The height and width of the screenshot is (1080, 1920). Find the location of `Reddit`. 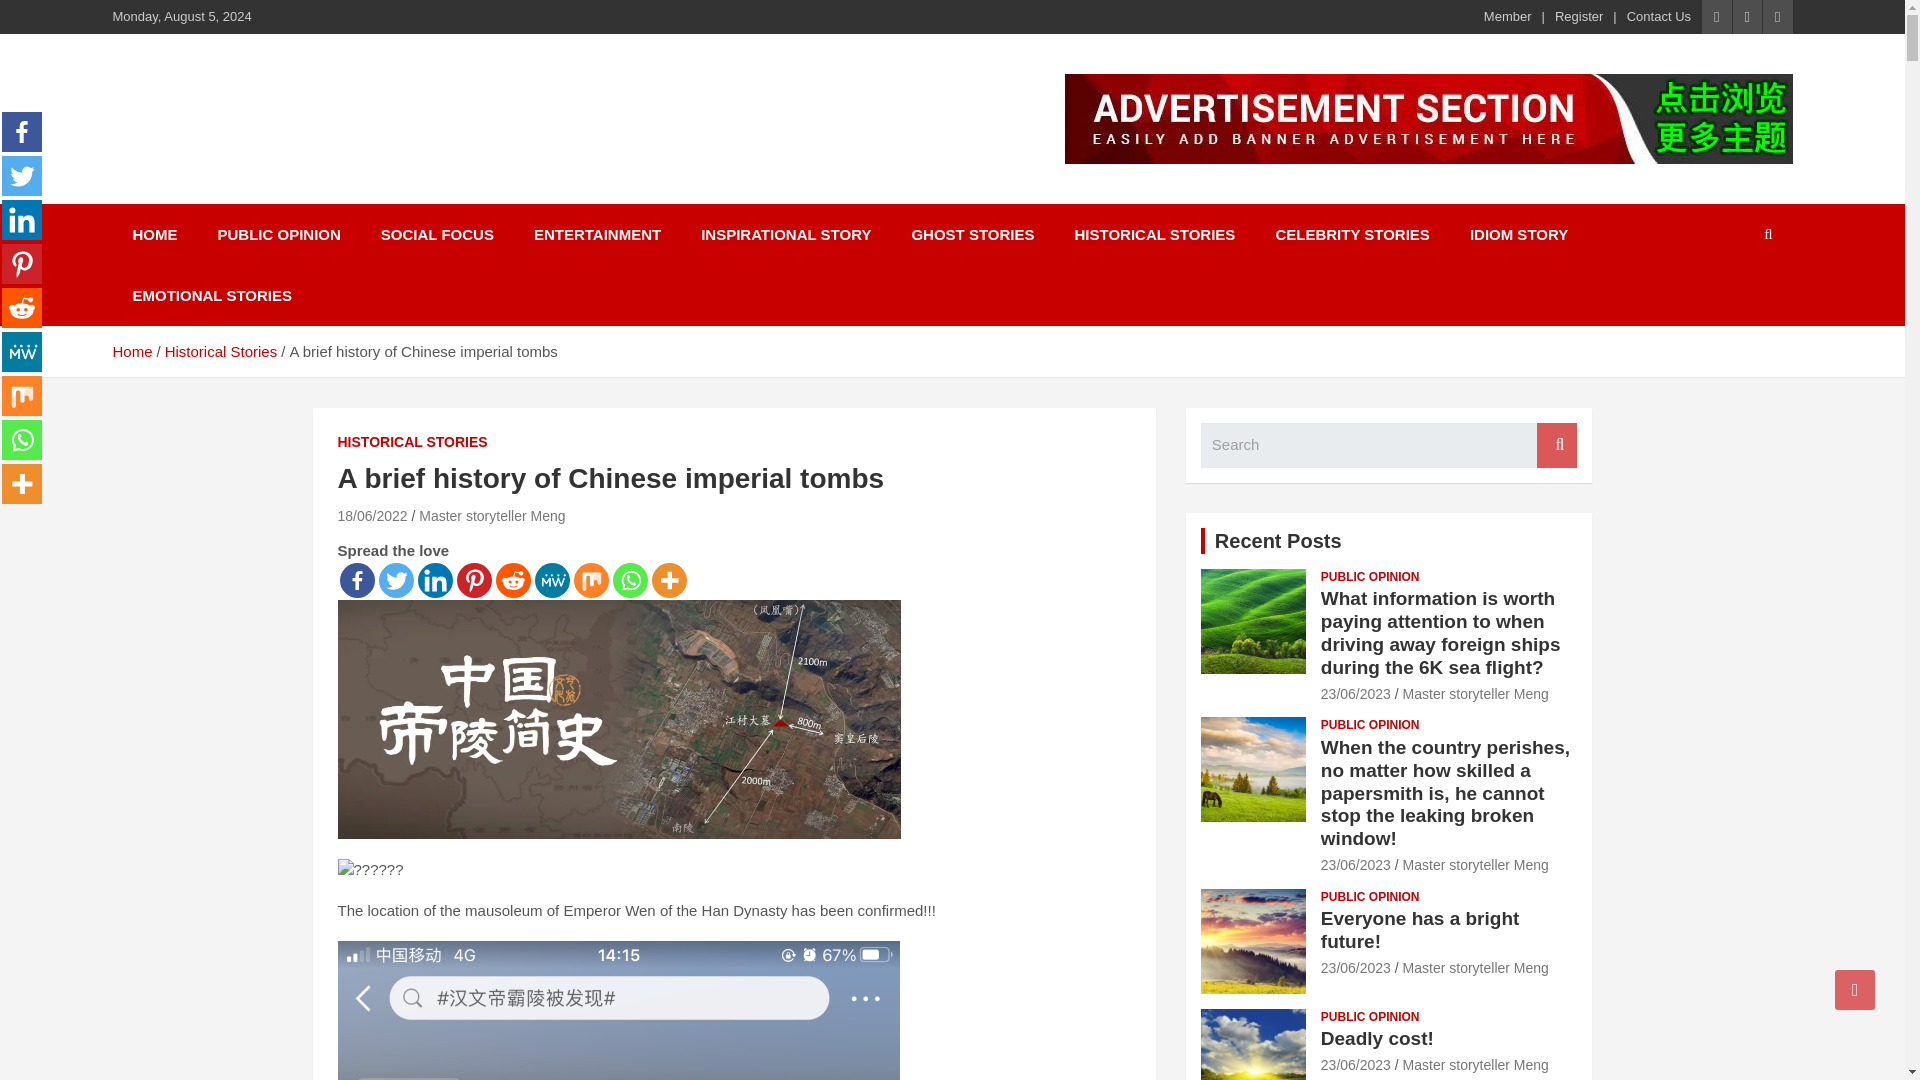

Reddit is located at coordinates (513, 580).